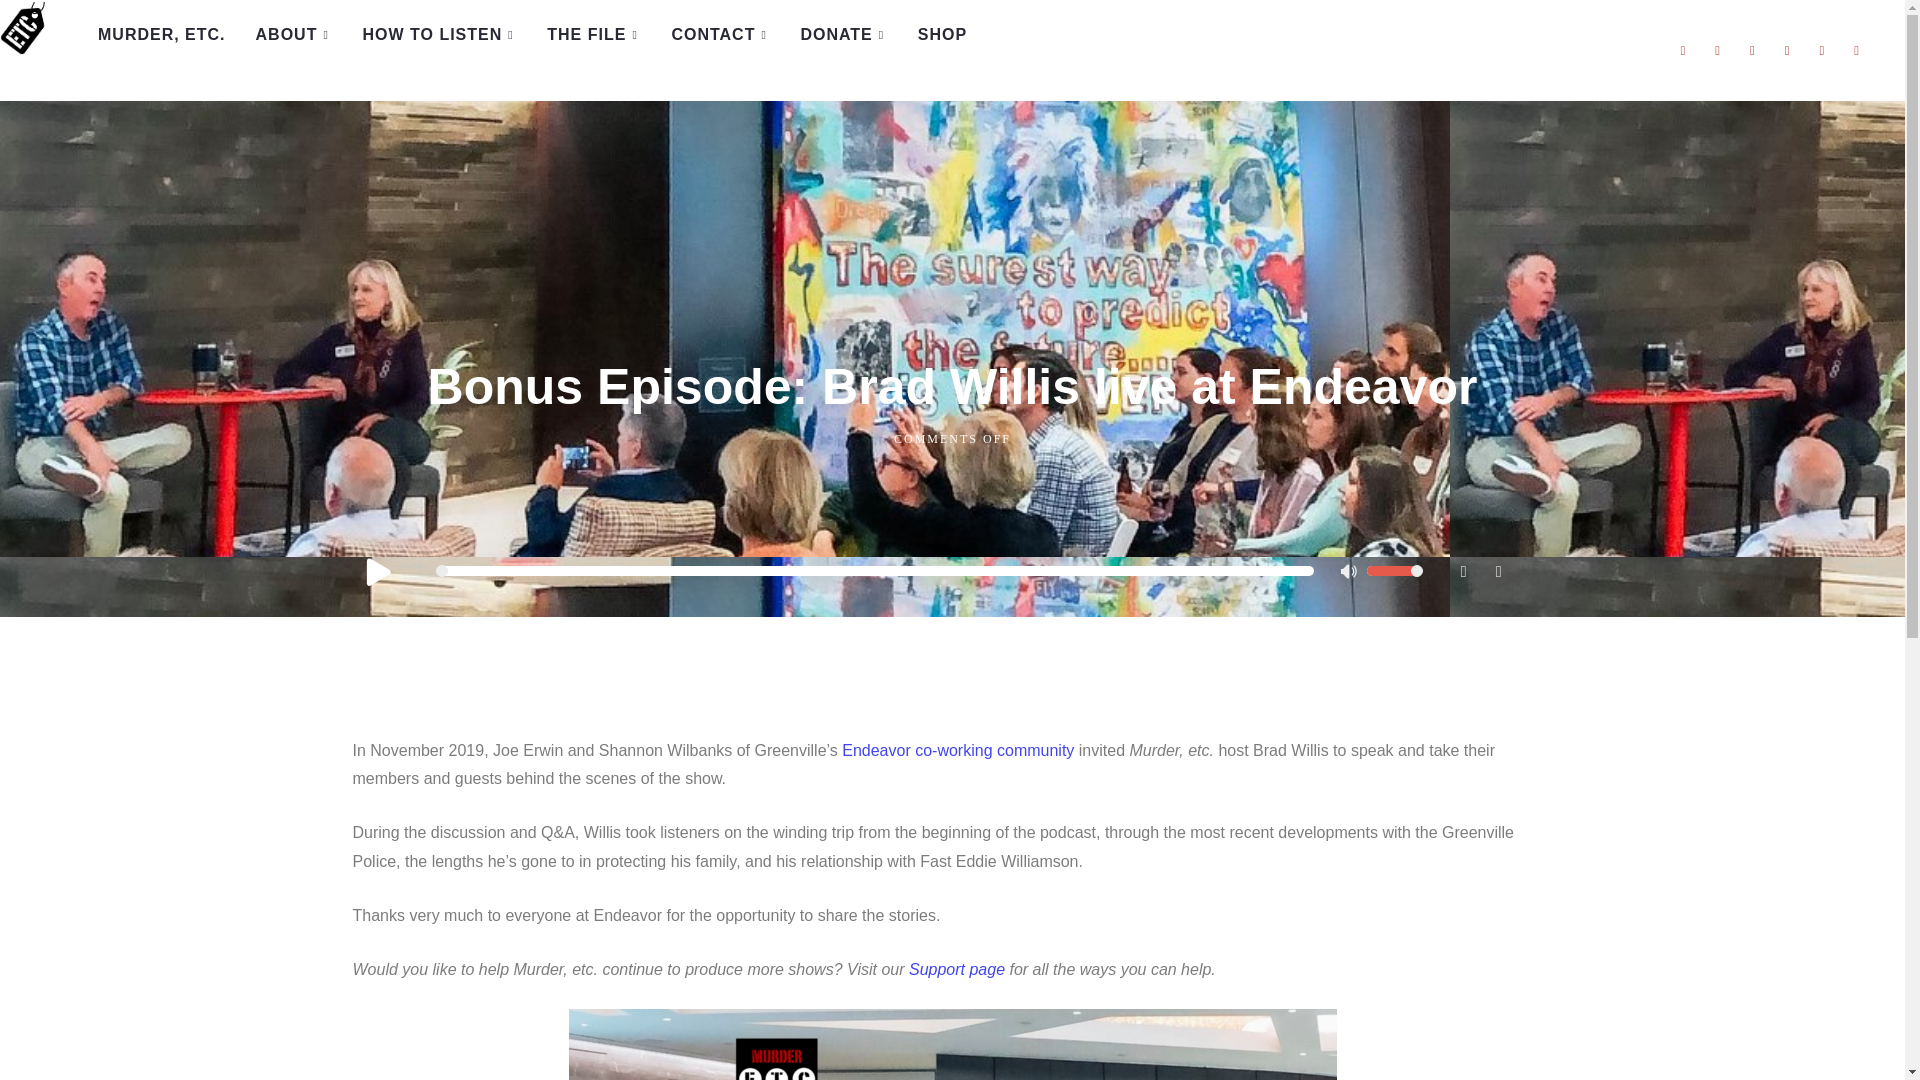 Image resolution: width=1920 pixels, height=1080 pixels. What do you see at coordinates (439, 35) in the screenshot?
I see `HOW TO LISTEN` at bounding box center [439, 35].